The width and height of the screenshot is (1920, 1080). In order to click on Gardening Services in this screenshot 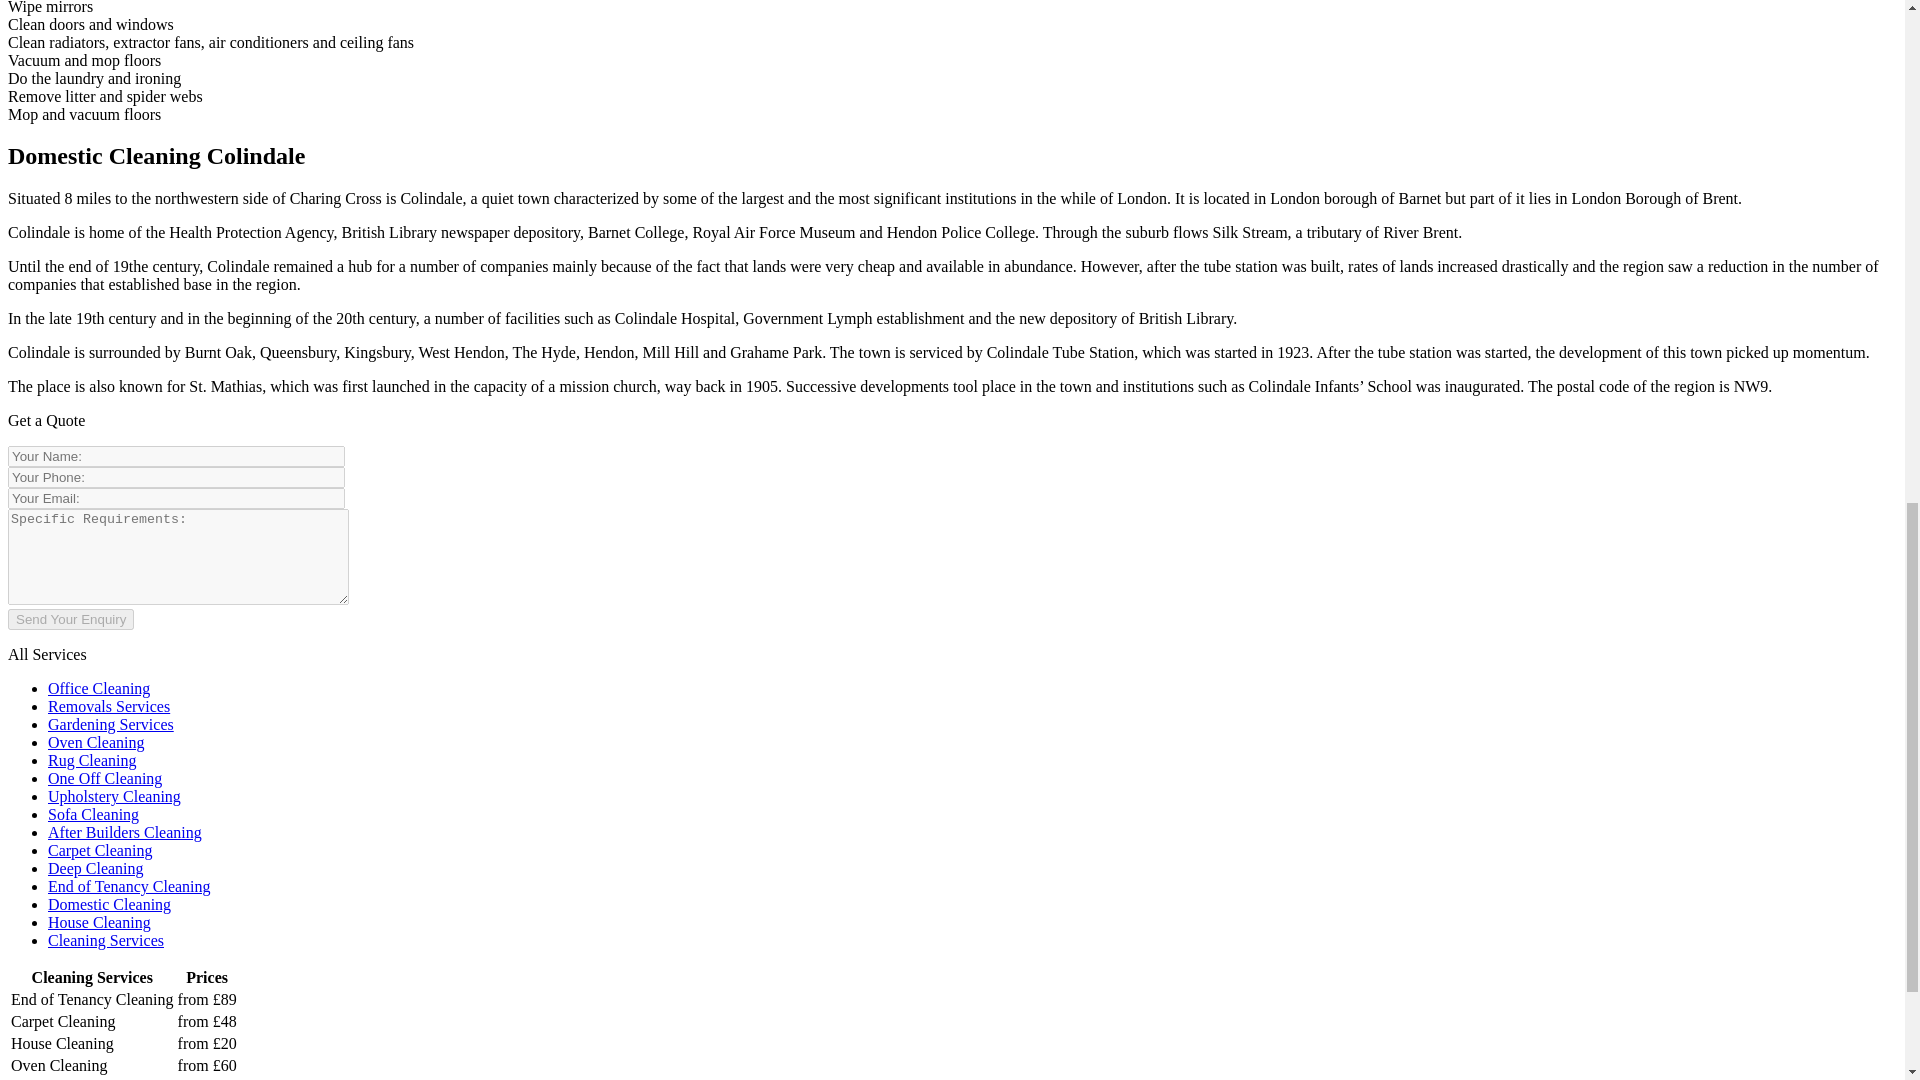, I will do `click(111, 724)`.